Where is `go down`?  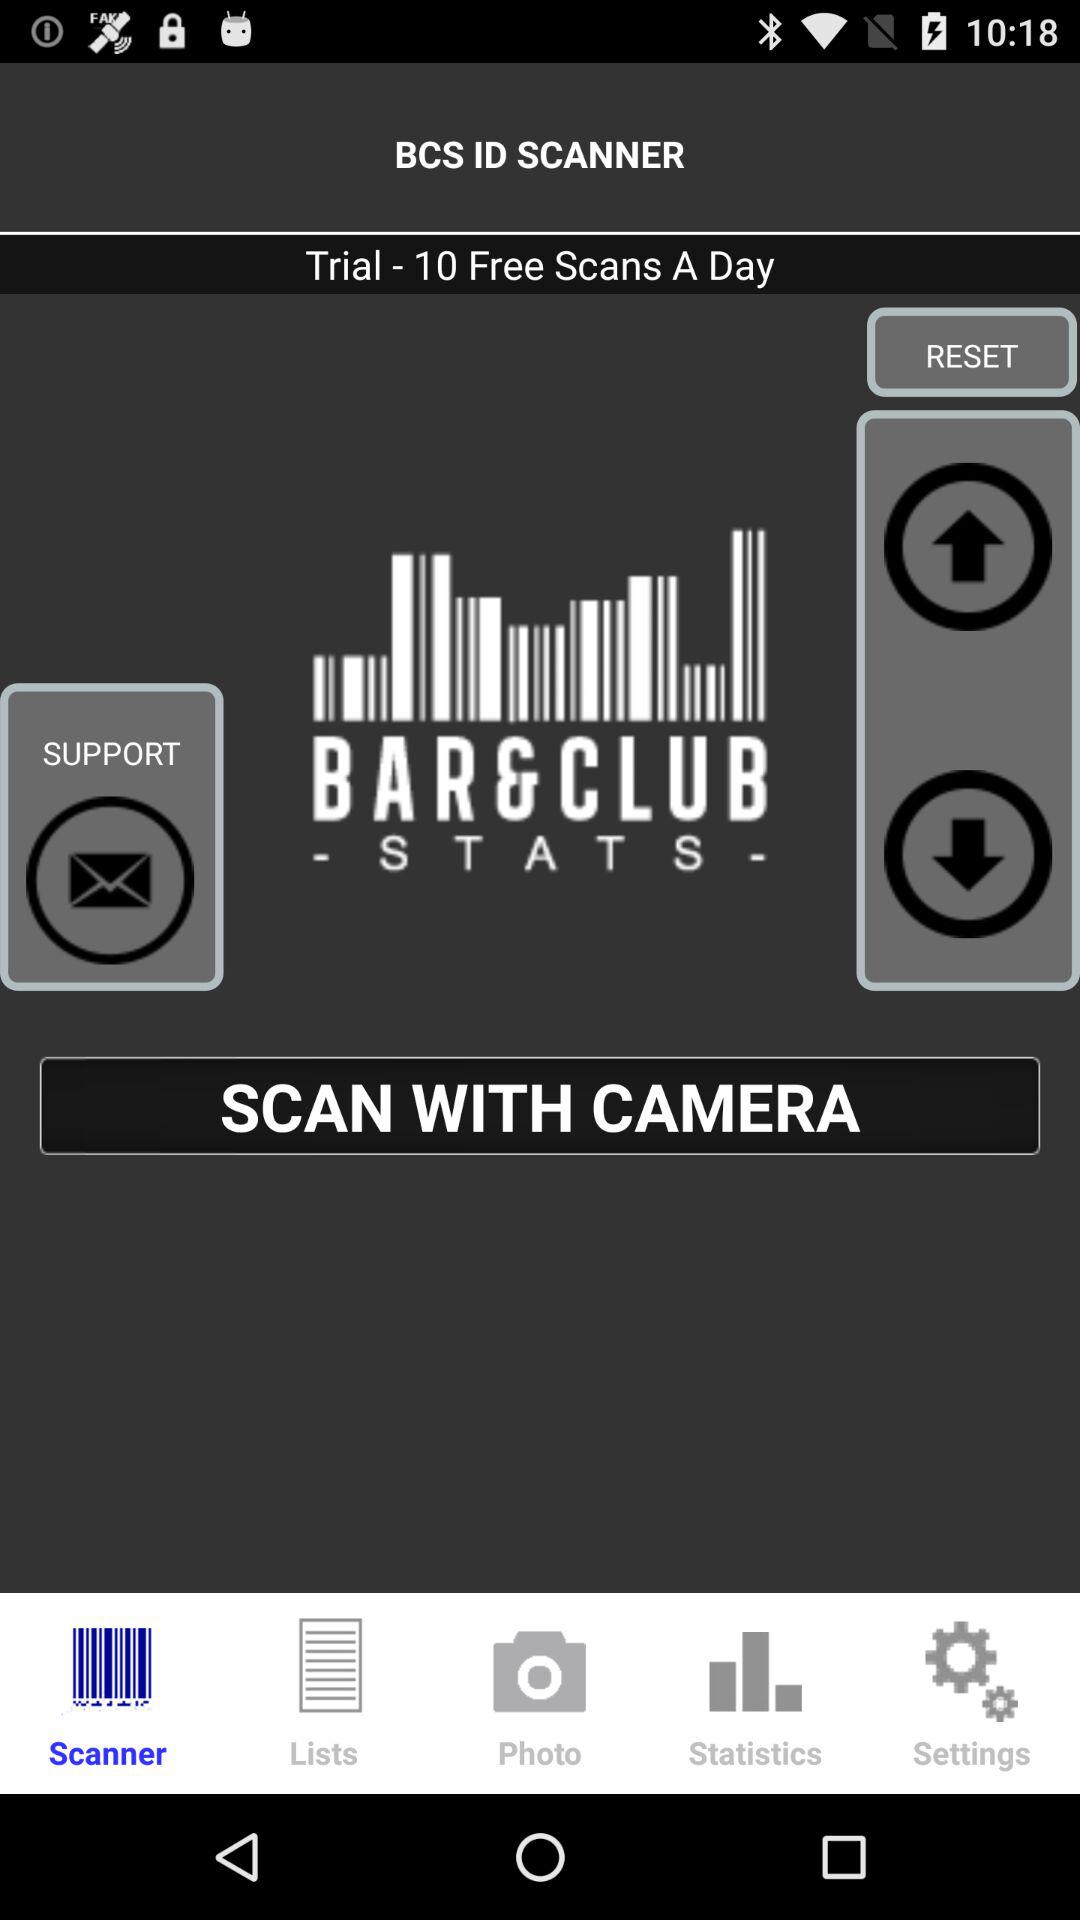
go down is located at coordinates (968, 854).